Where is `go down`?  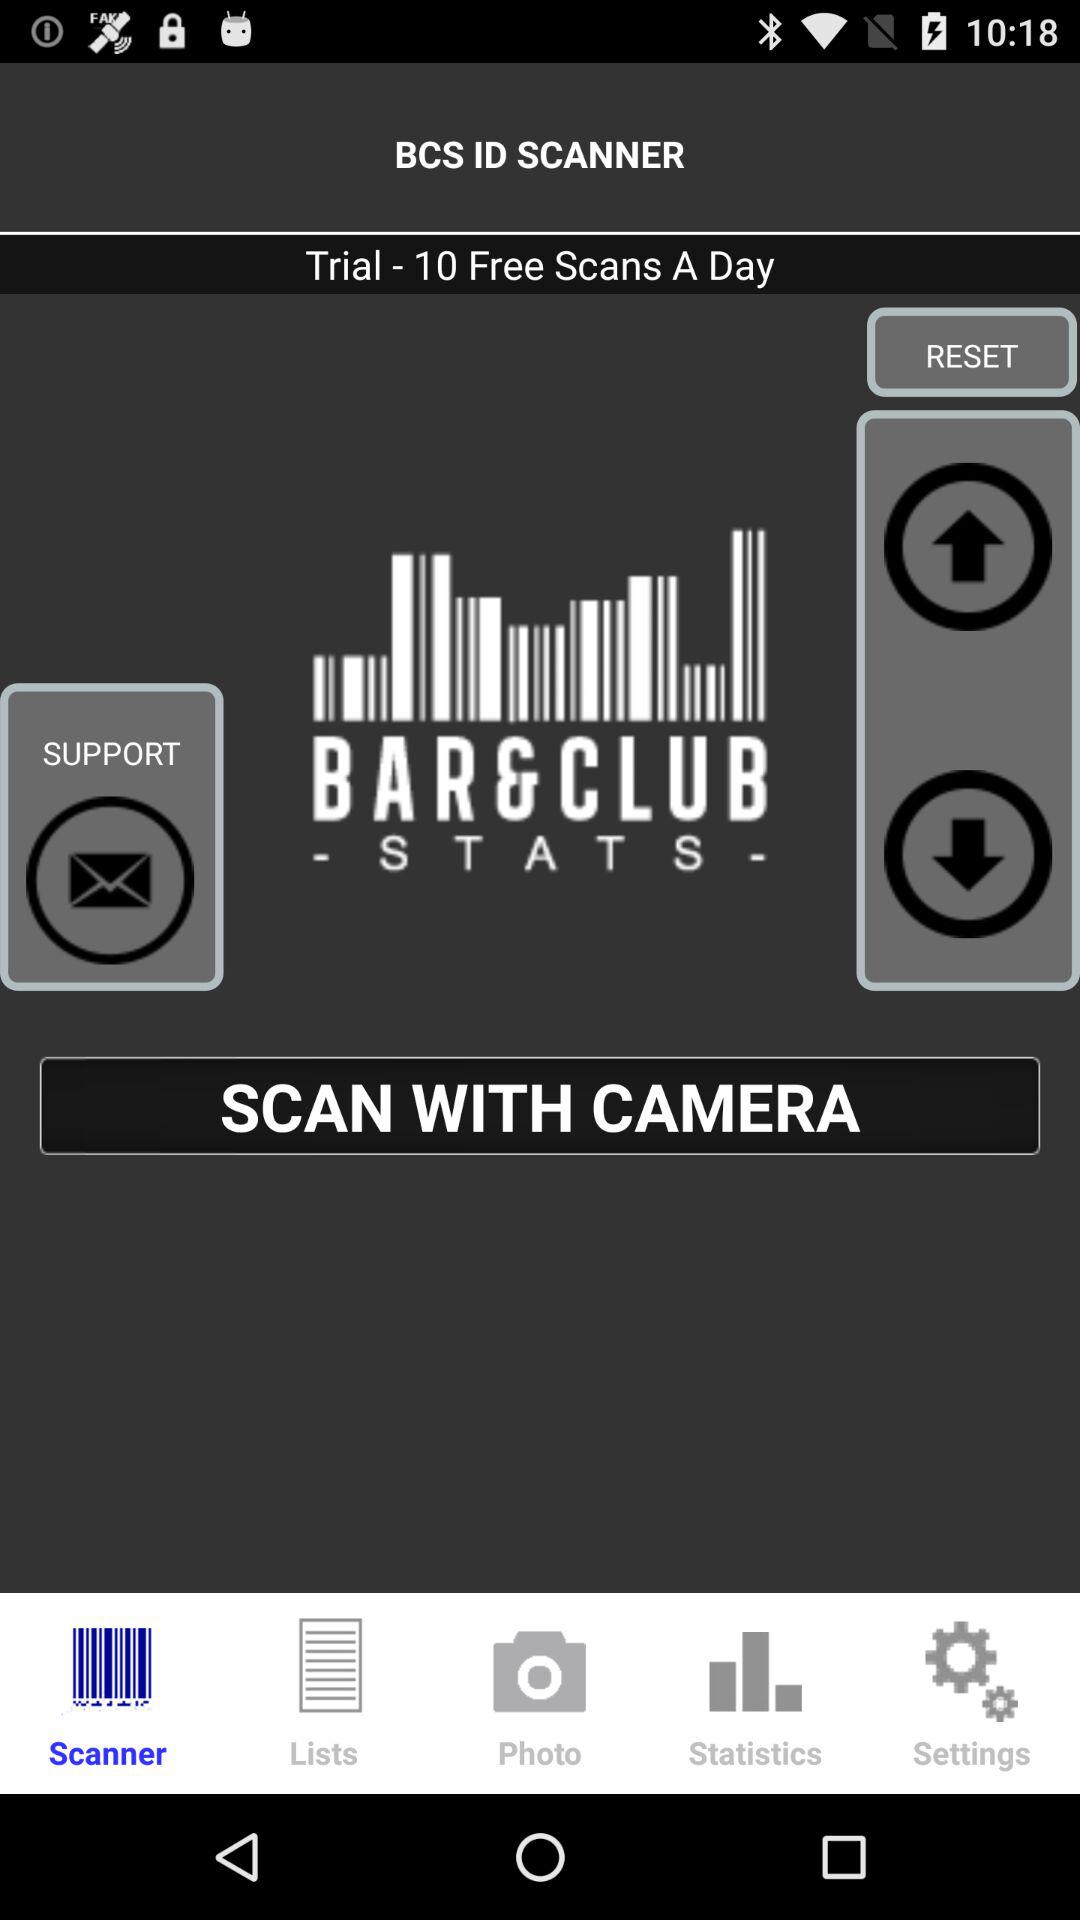
go down is located at coordinates (968, 854).